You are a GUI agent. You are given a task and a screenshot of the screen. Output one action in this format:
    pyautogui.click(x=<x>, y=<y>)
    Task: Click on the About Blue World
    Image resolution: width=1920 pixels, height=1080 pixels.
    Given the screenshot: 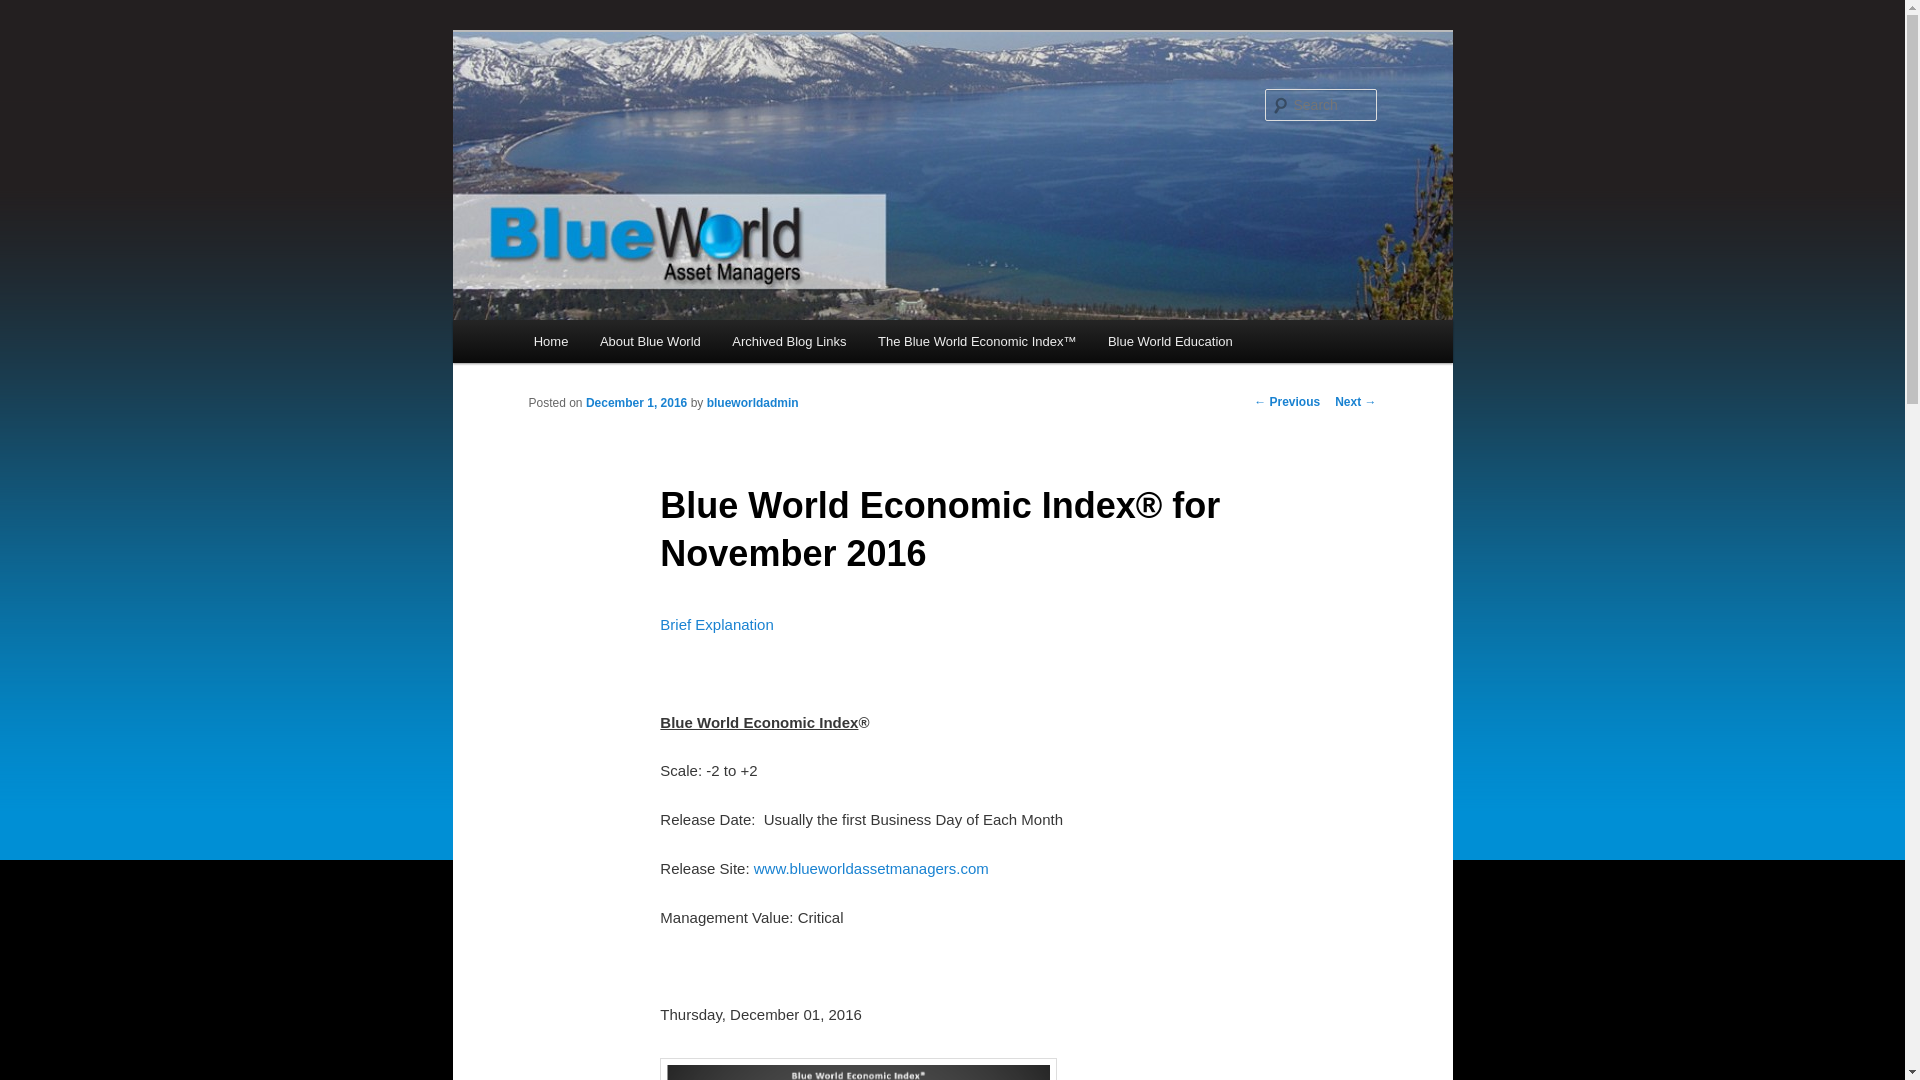 What is the action you would take?
    pyautogui.click(x=650, y=340)
    